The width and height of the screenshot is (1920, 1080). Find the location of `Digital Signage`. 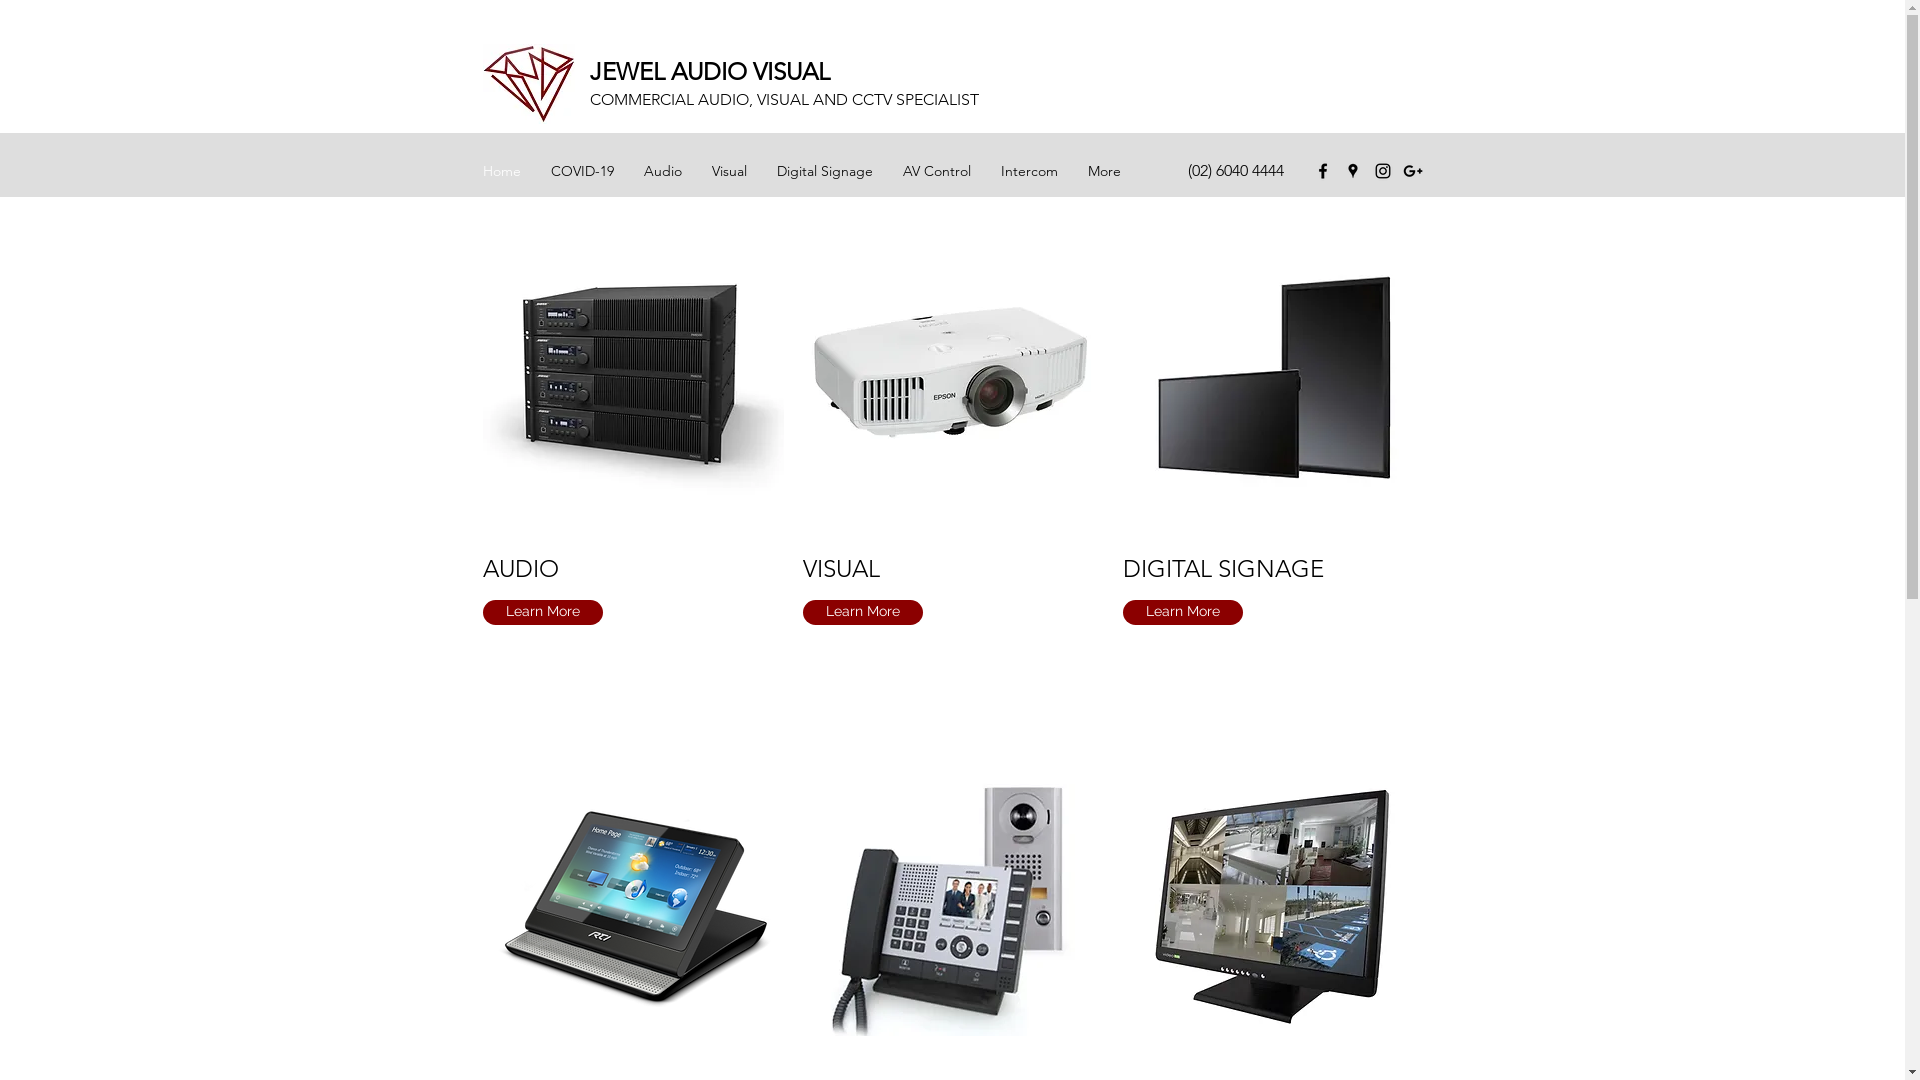

Digital Signage is located at coordinates (825, 170).